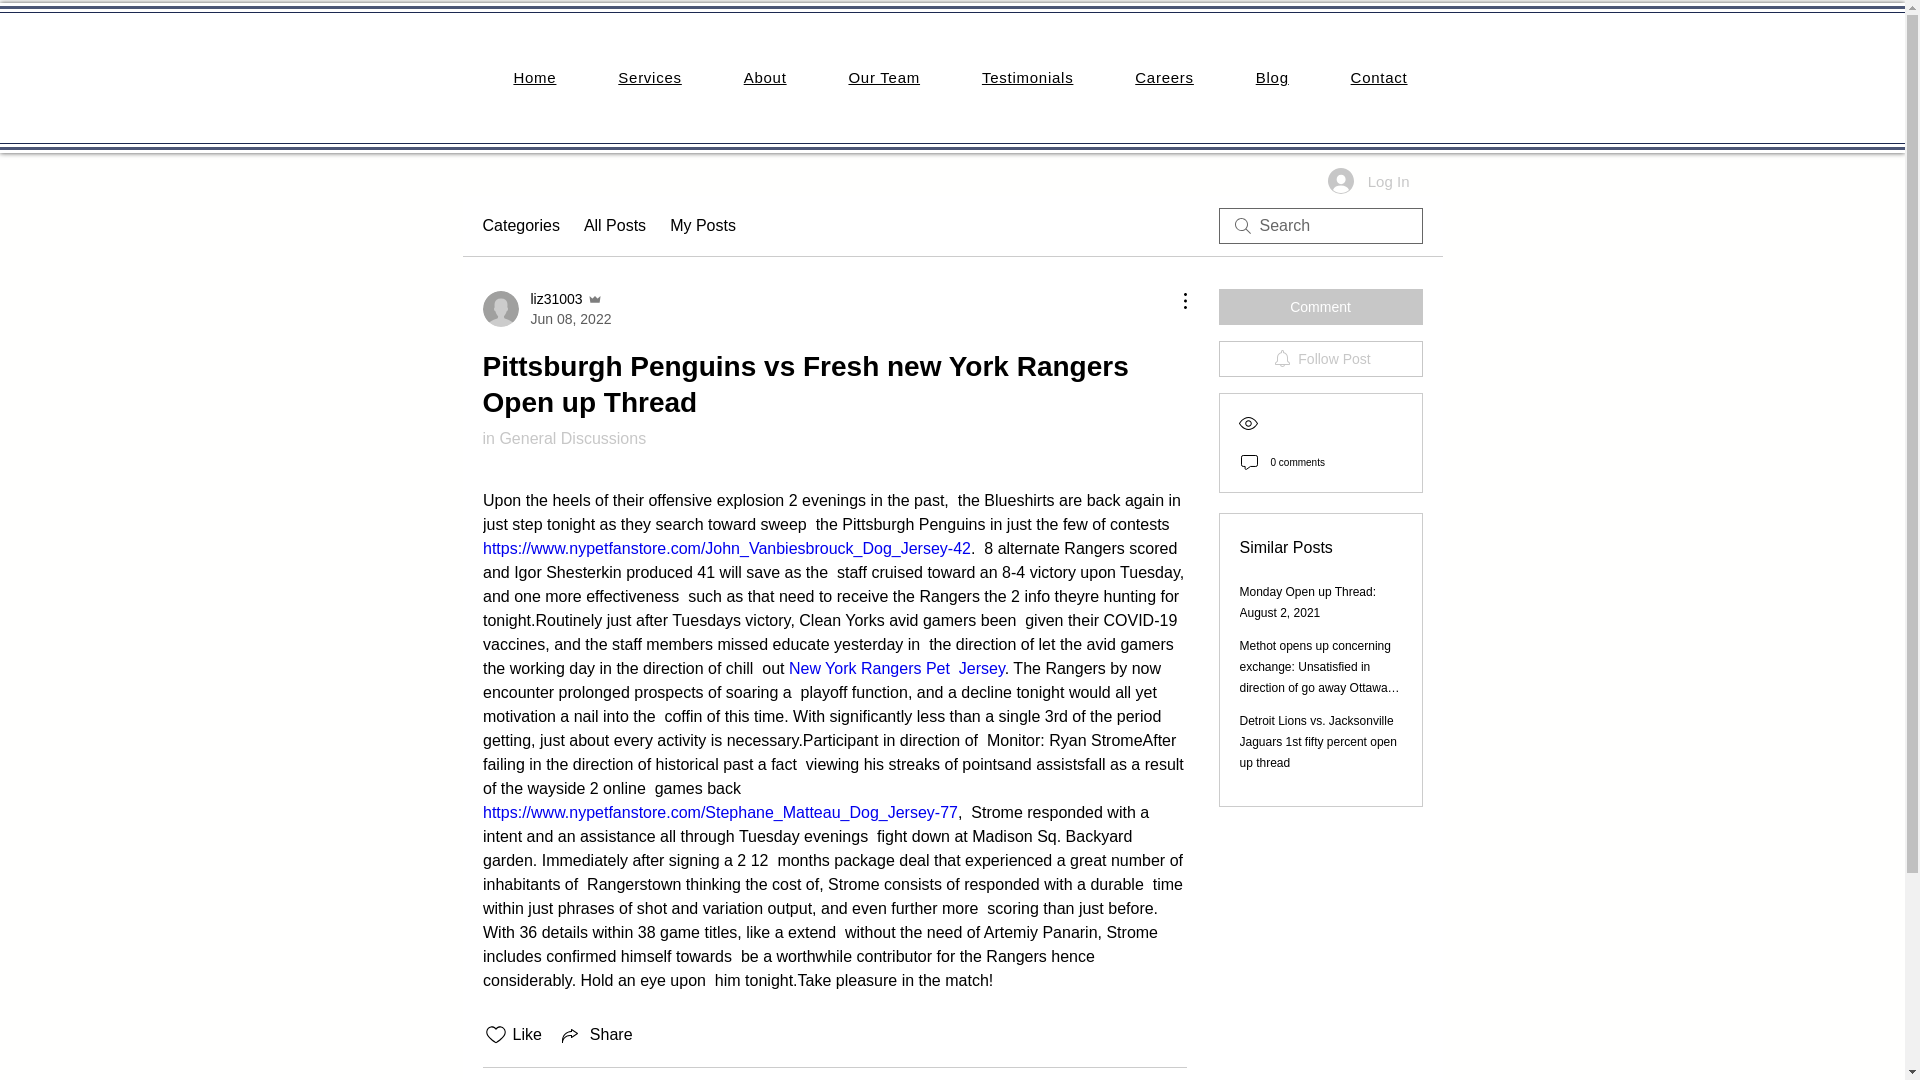 The width and height of the screenshot is (1920, 1080). Describe the element at coordinates (896, 668) in the screenshot. I see `New York Rangers Pet  Jersey` at that location.